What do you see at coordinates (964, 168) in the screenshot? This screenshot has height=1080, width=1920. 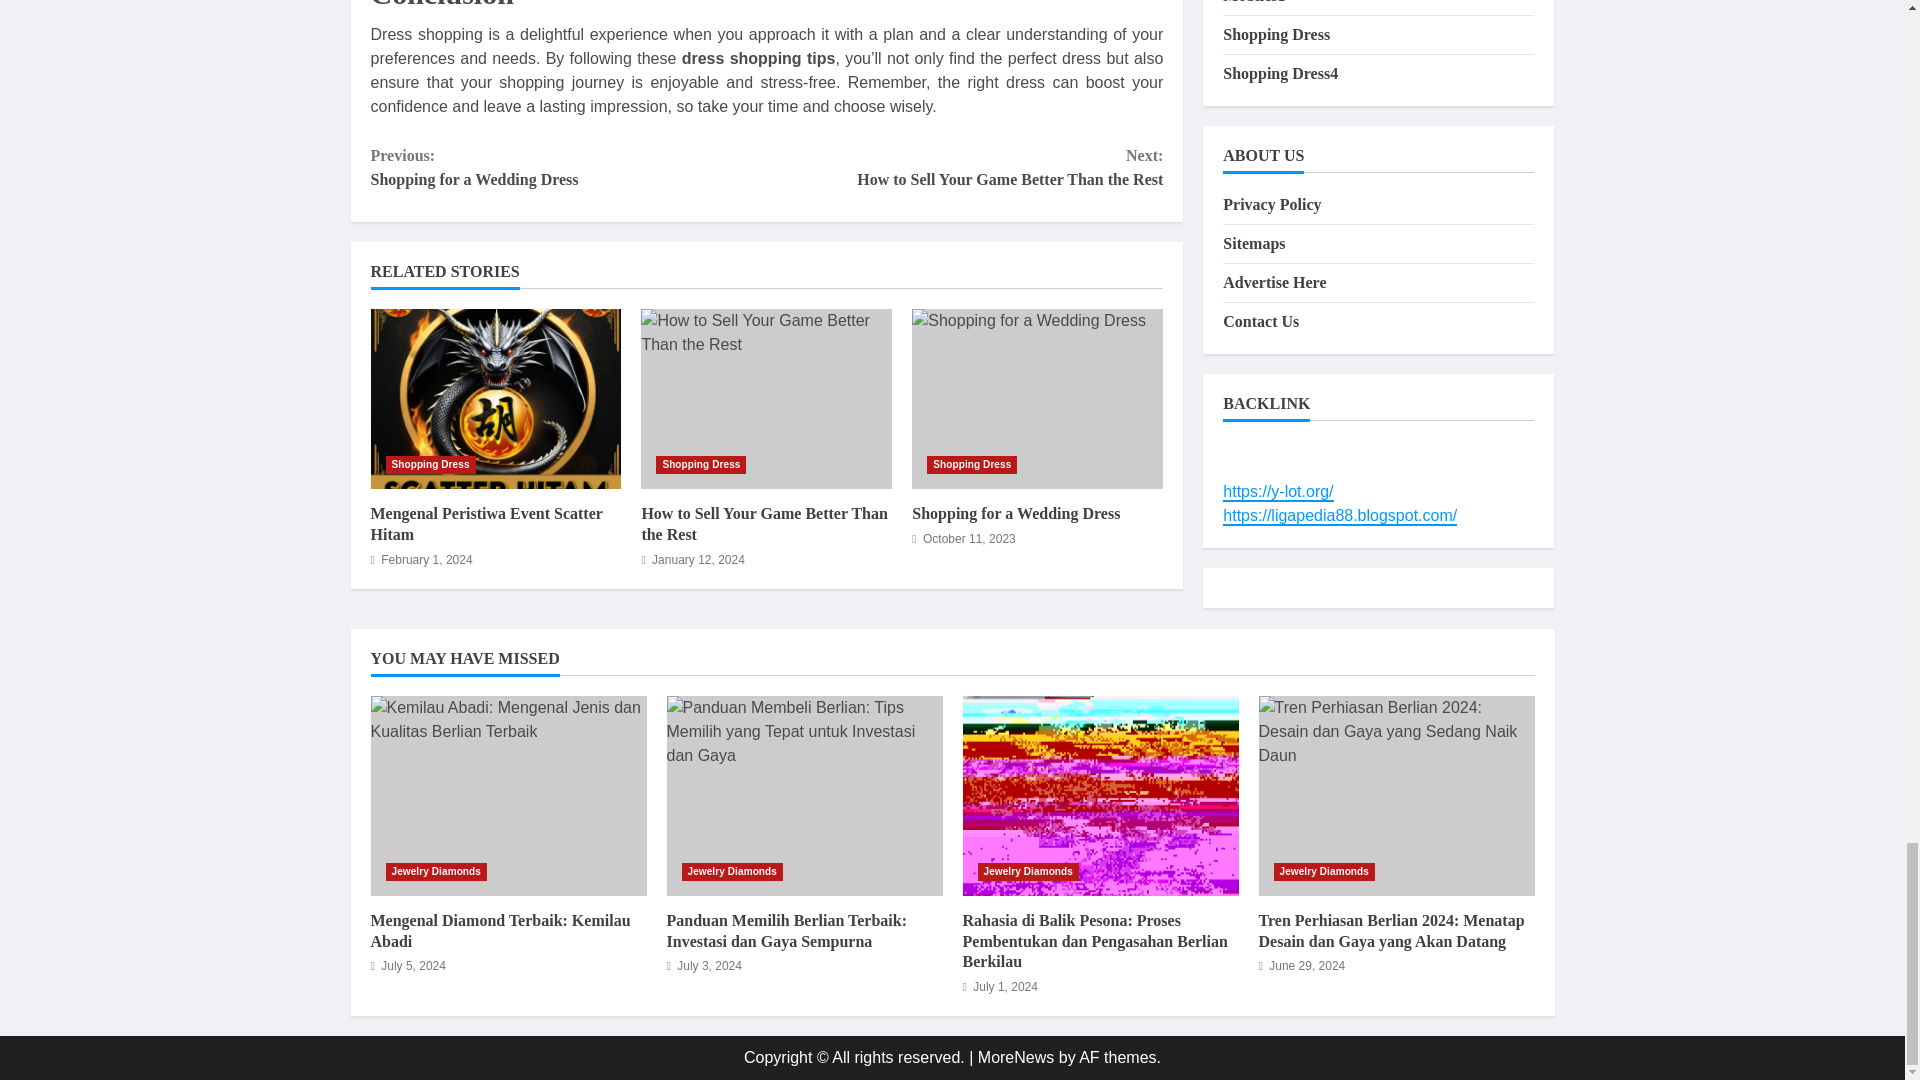 I see `Shopping for a Wedding Dress` at bounding box center [964, 168].